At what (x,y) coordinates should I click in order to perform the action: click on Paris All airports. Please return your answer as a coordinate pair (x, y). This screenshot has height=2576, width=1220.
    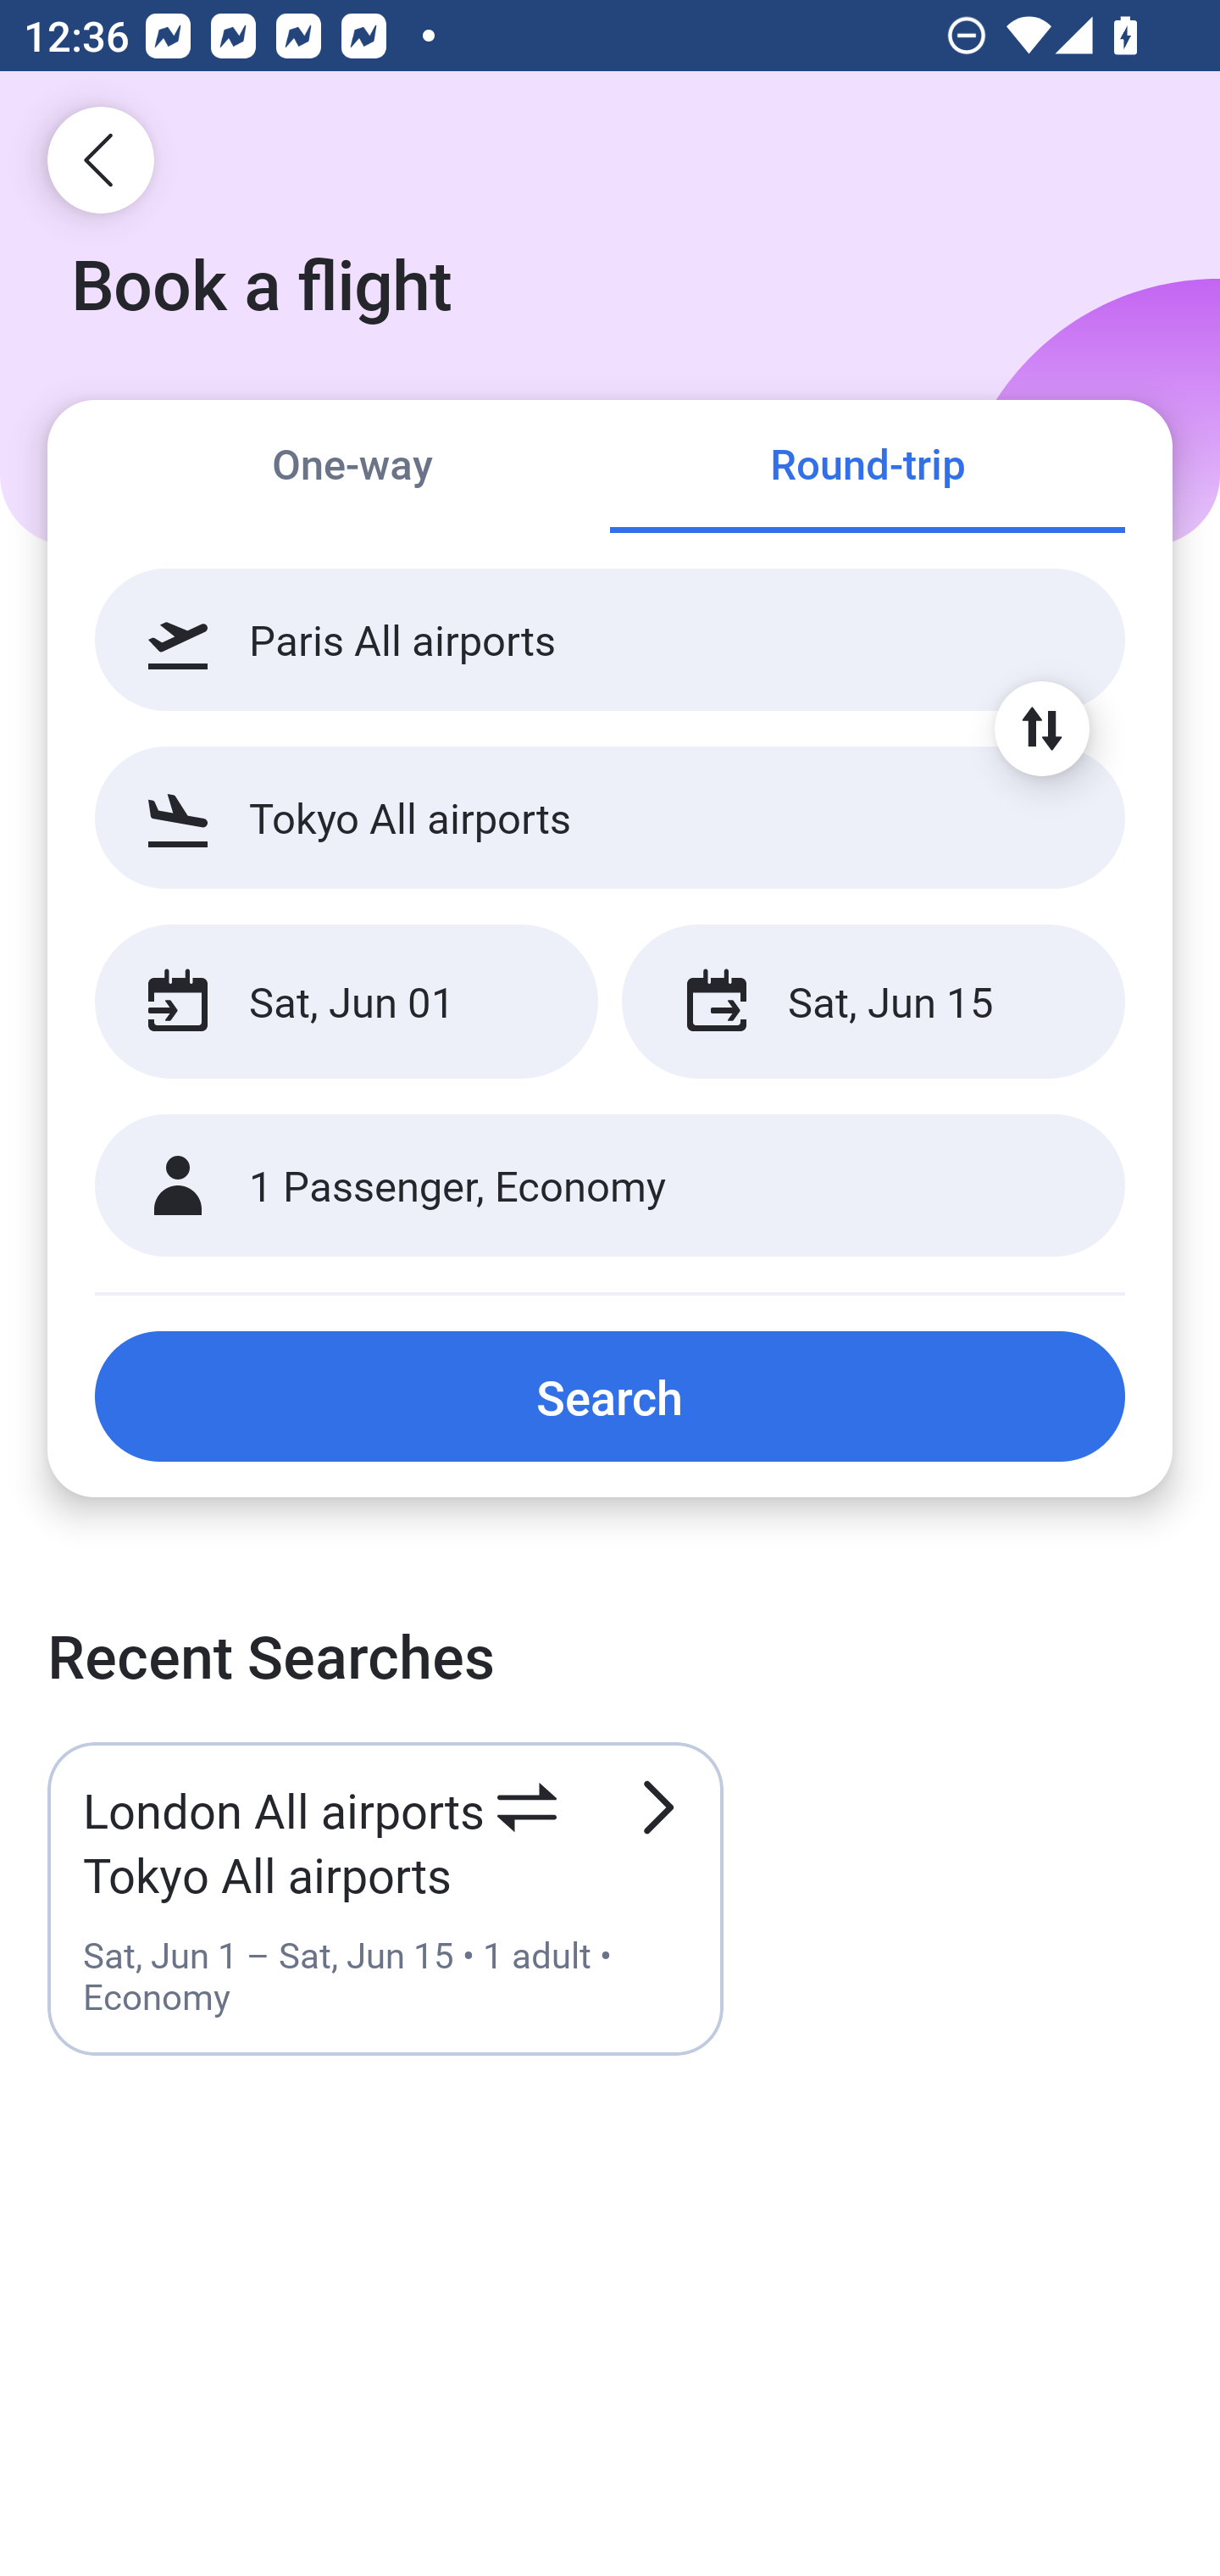
    Looking at the image, I should click on (610, 640).